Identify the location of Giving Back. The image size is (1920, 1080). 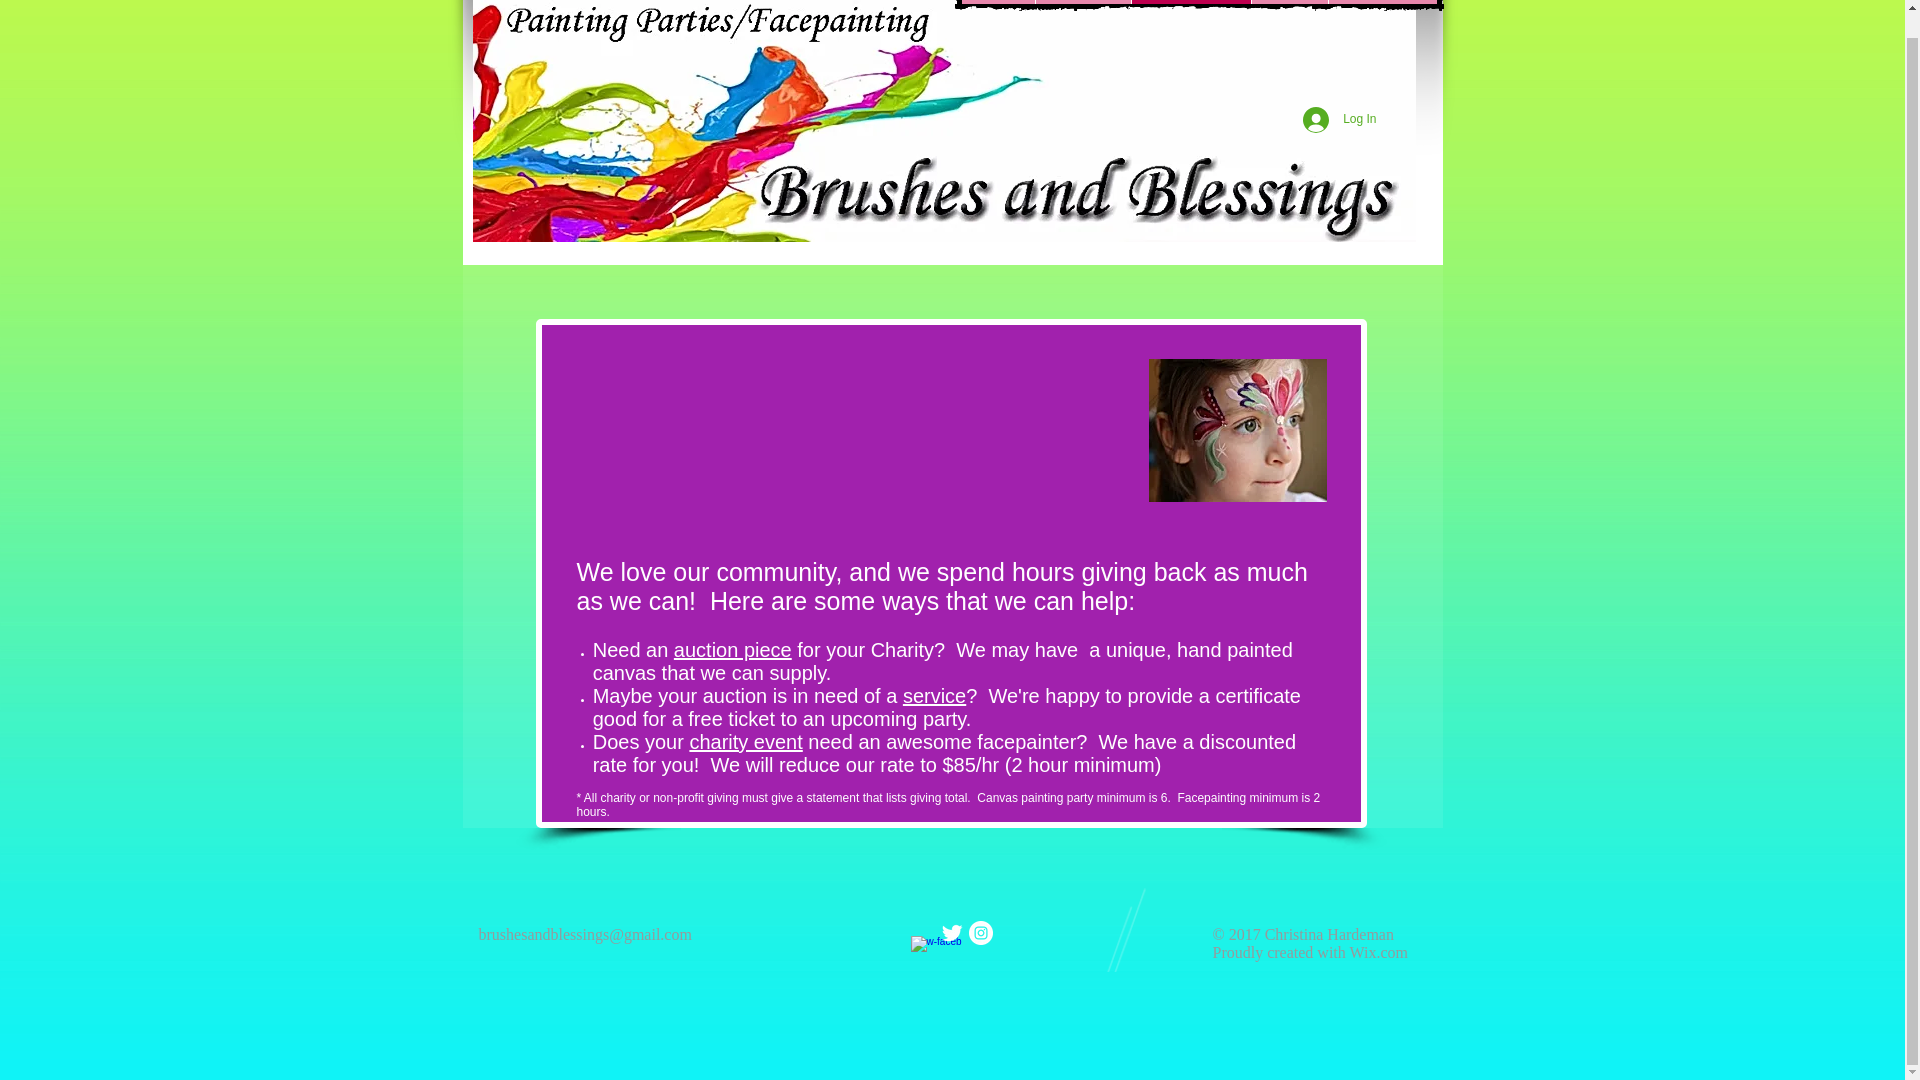
(1190, 2).